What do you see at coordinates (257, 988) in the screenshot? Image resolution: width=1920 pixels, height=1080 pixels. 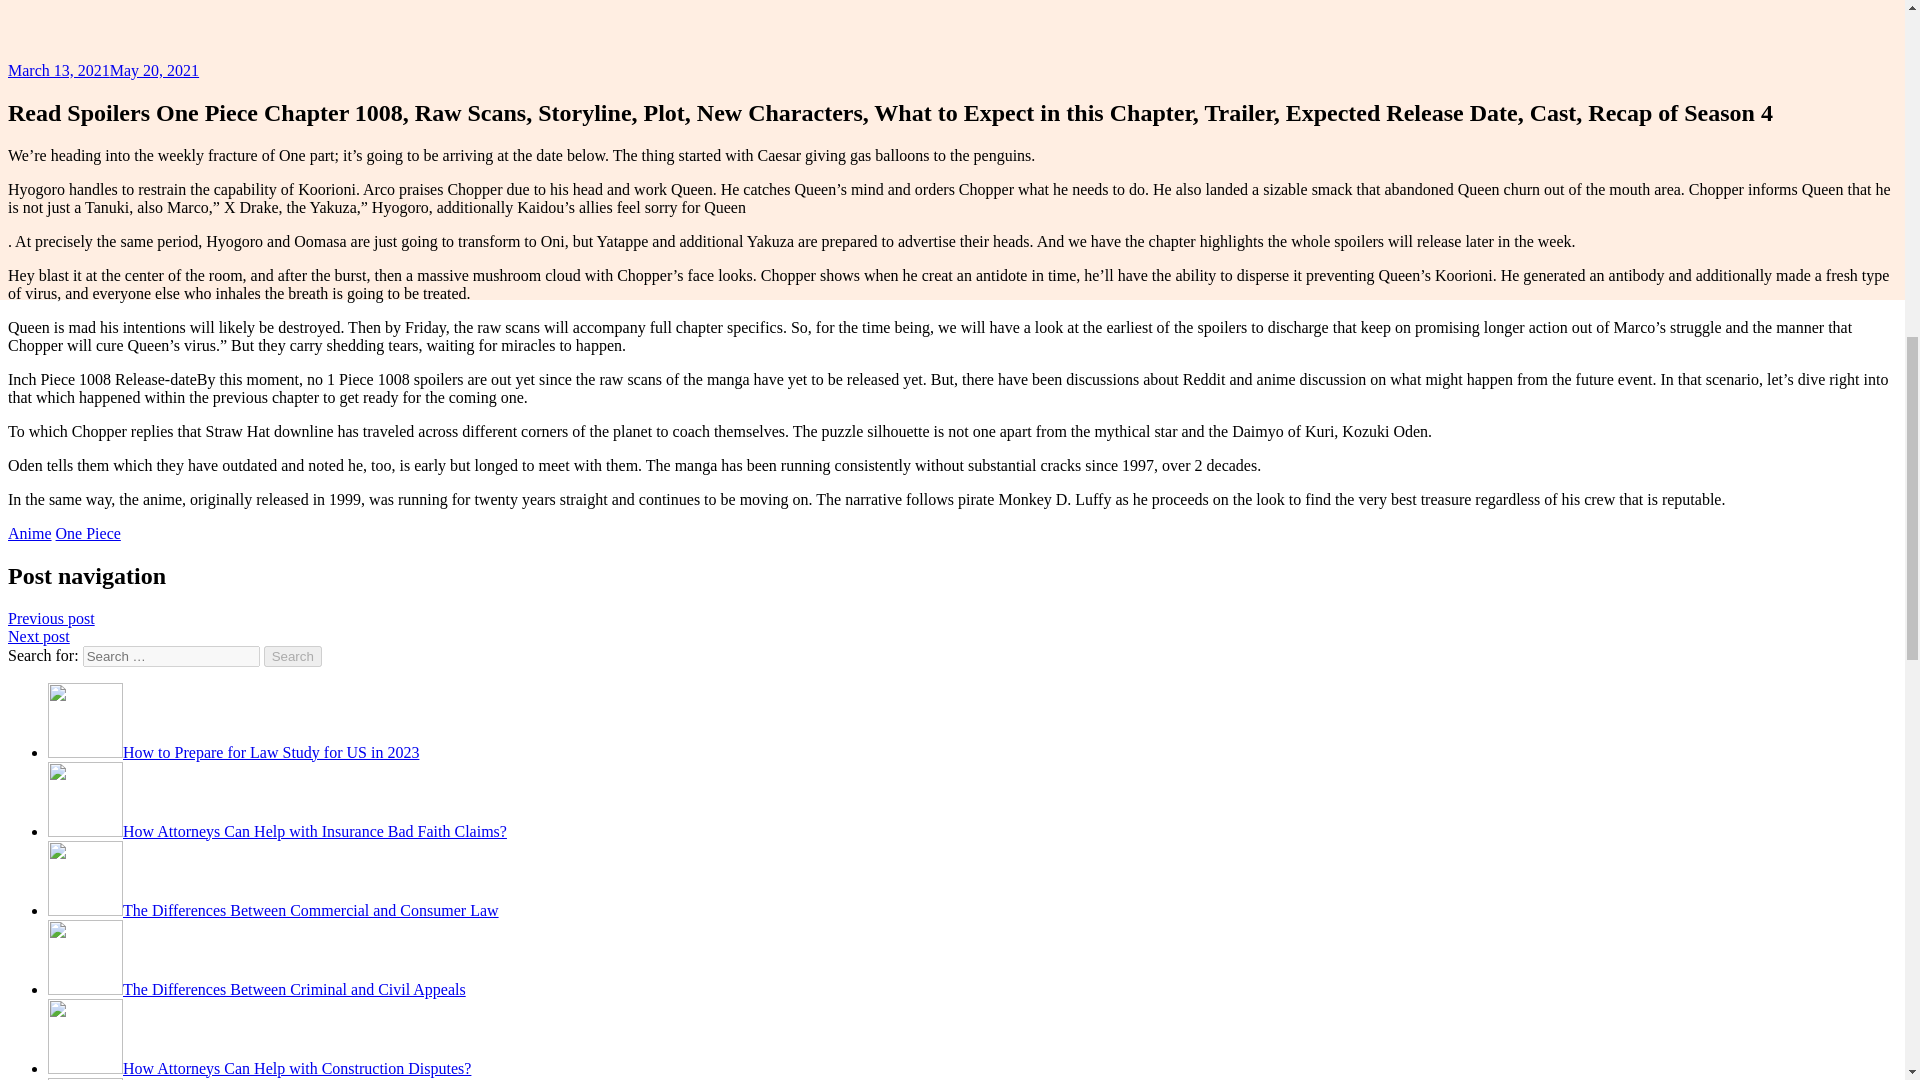 I see `The Differences Between Criminal and Civil Appeals` at bounding box center [257, 988].